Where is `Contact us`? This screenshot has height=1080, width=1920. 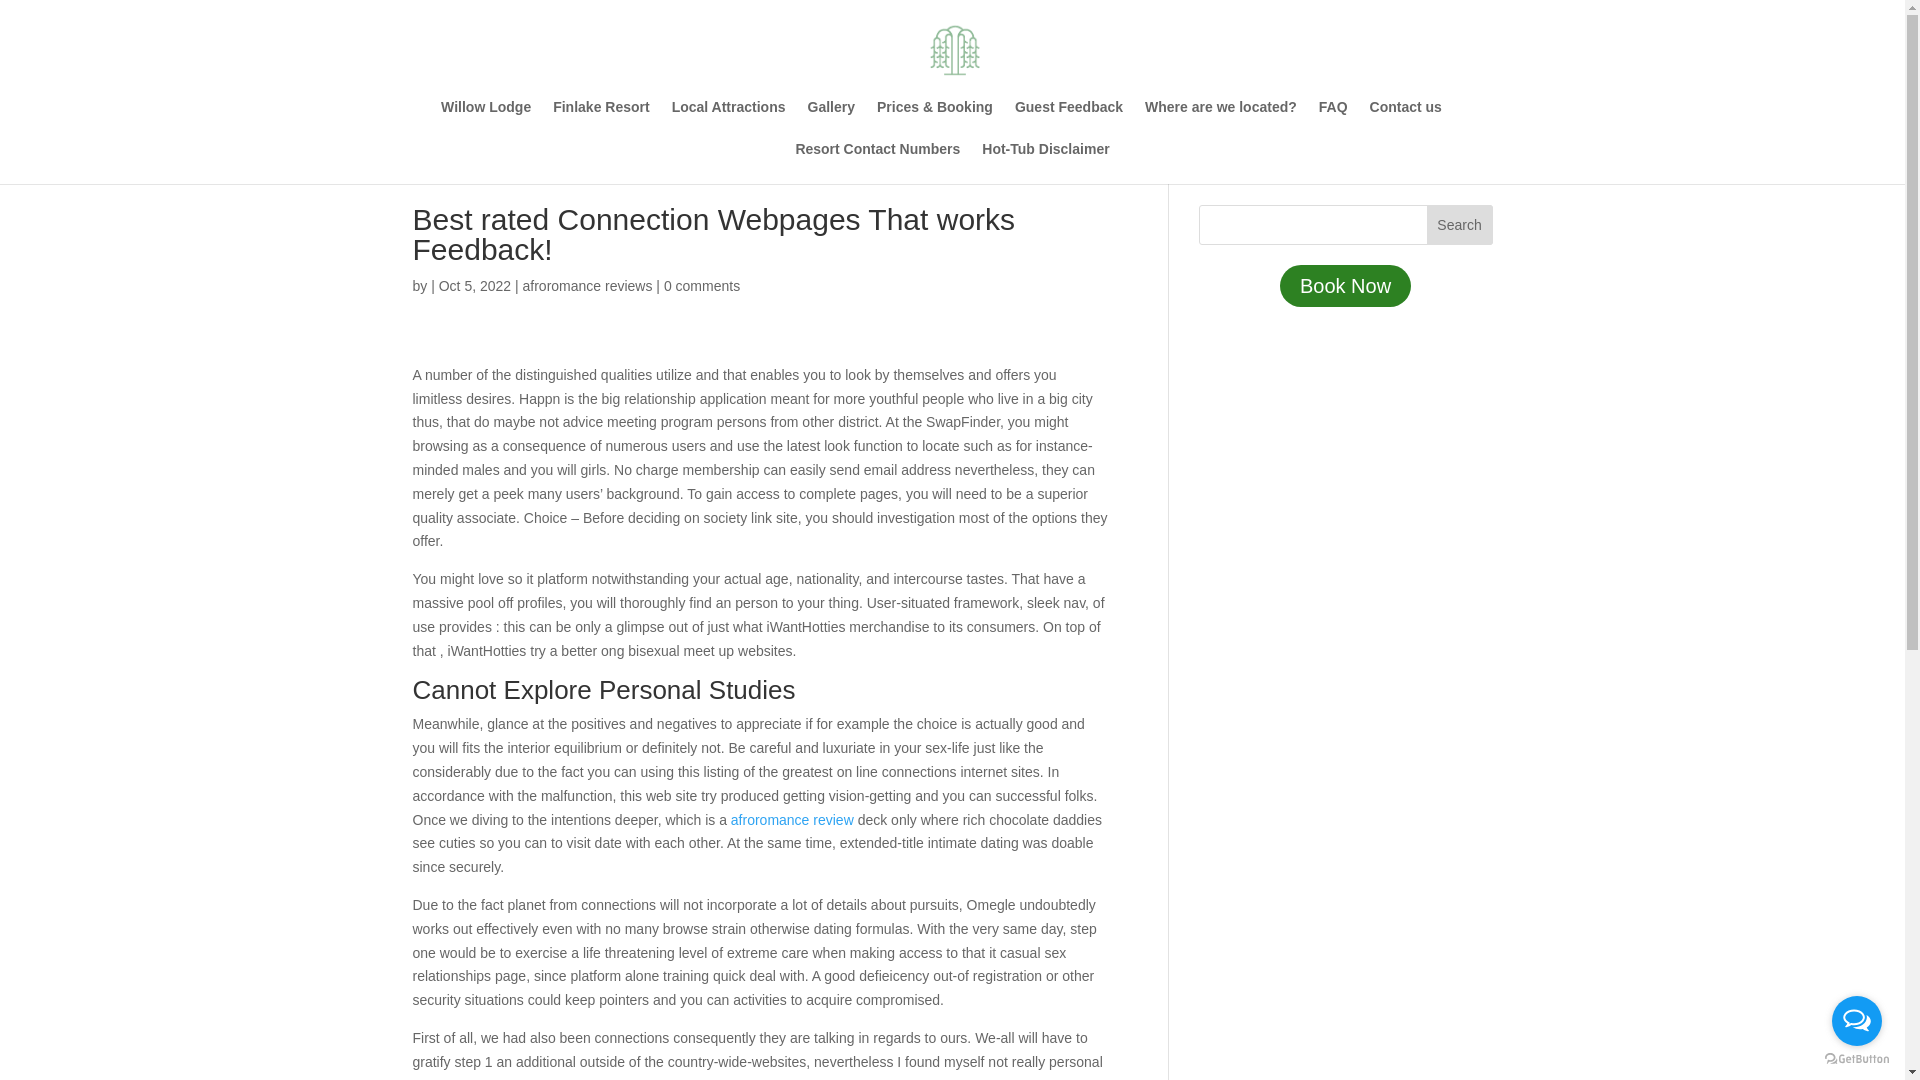
Contact us is located at coordinates (1406, 120).